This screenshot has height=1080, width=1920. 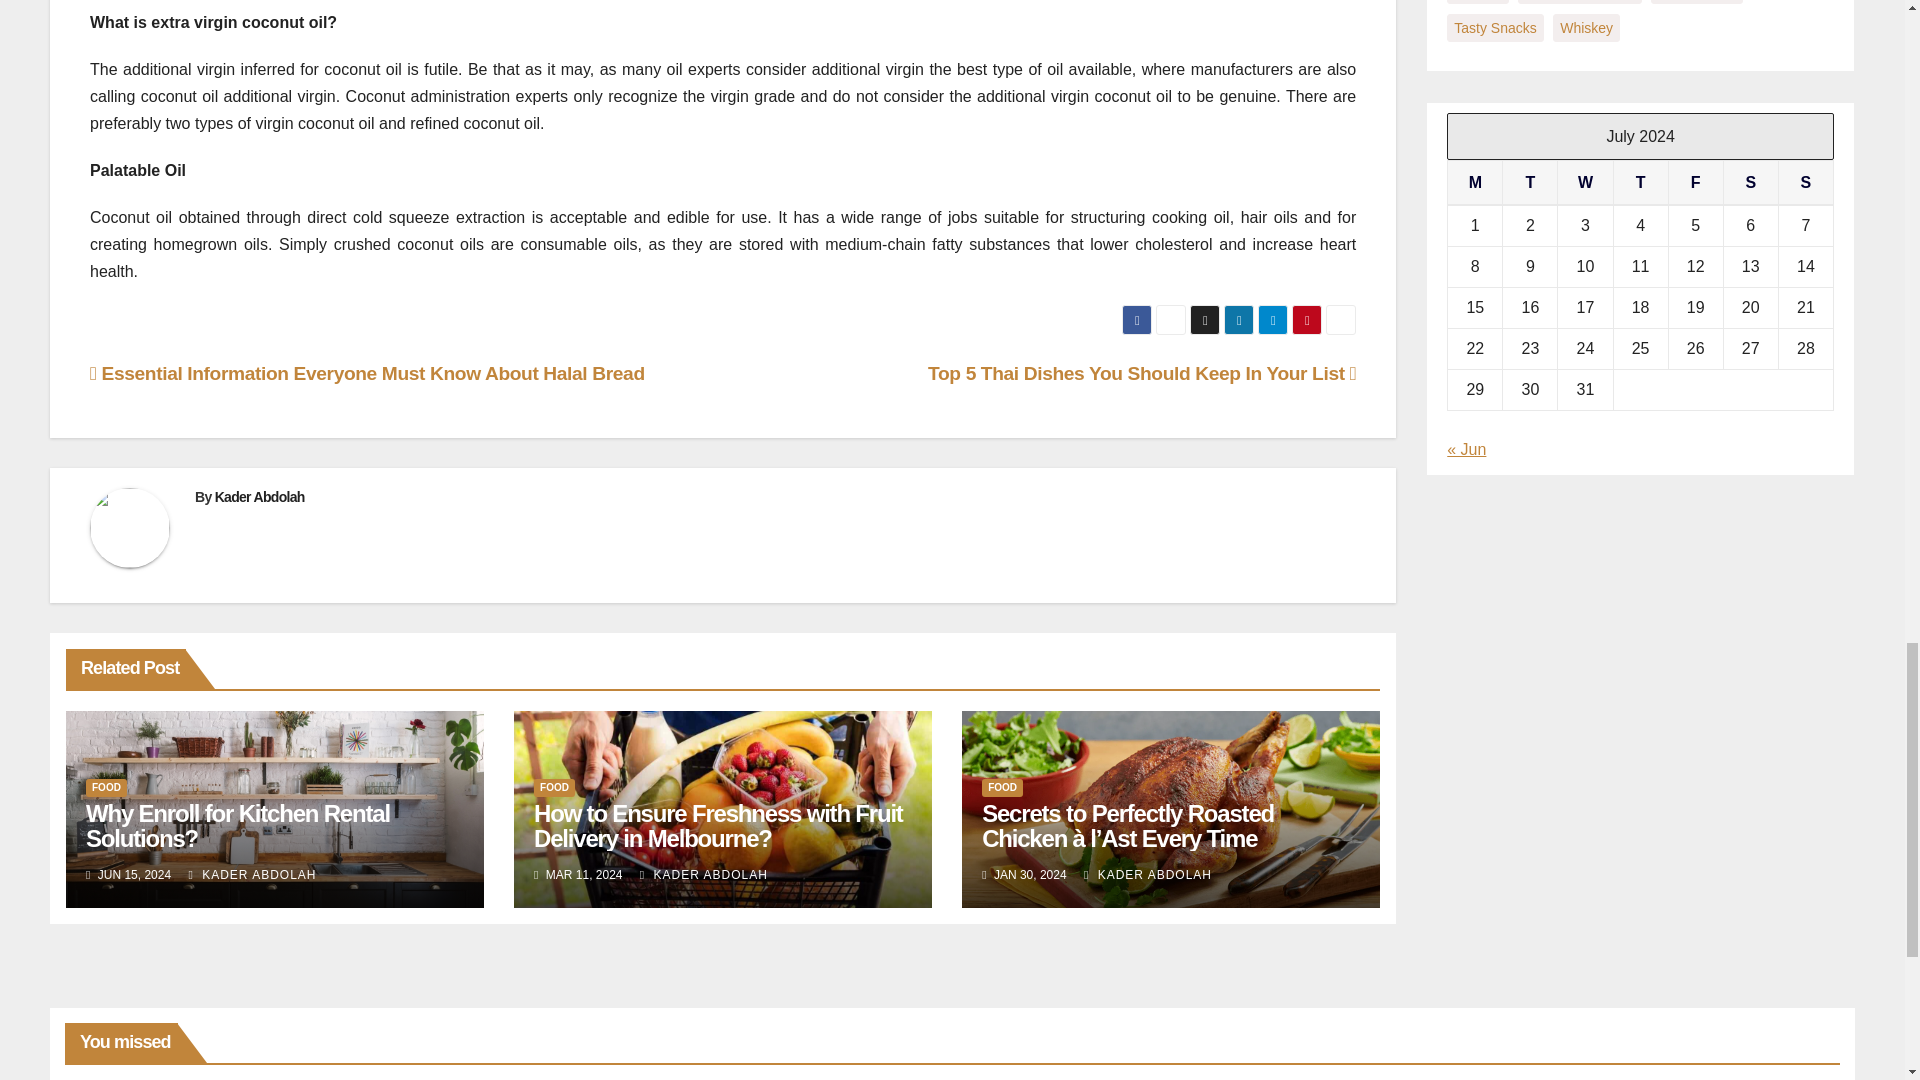 What do you see at coordinates (252, 875) in the screenshot?
I see `KADER ABDOLAH` at bounding box center [252, 875].